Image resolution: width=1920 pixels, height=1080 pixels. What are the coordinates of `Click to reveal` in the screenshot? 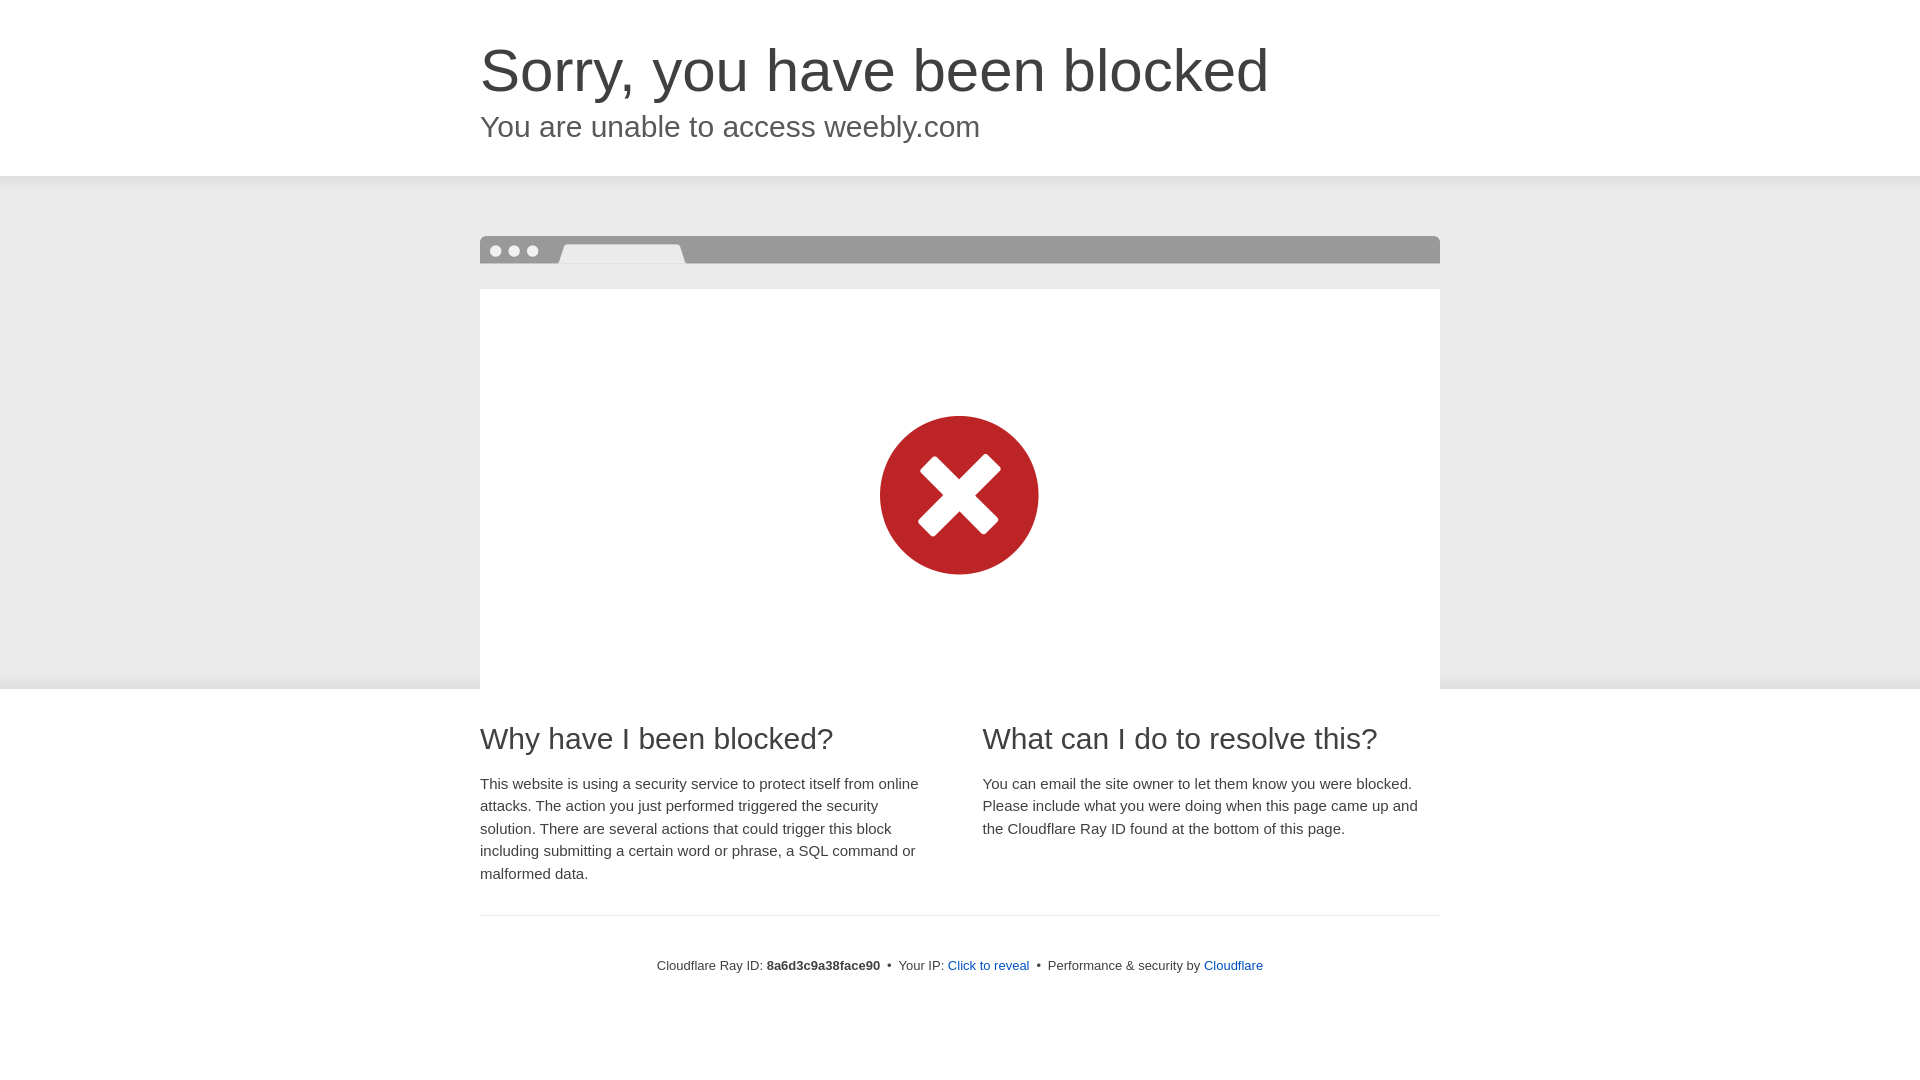 It's located at (988, 966).